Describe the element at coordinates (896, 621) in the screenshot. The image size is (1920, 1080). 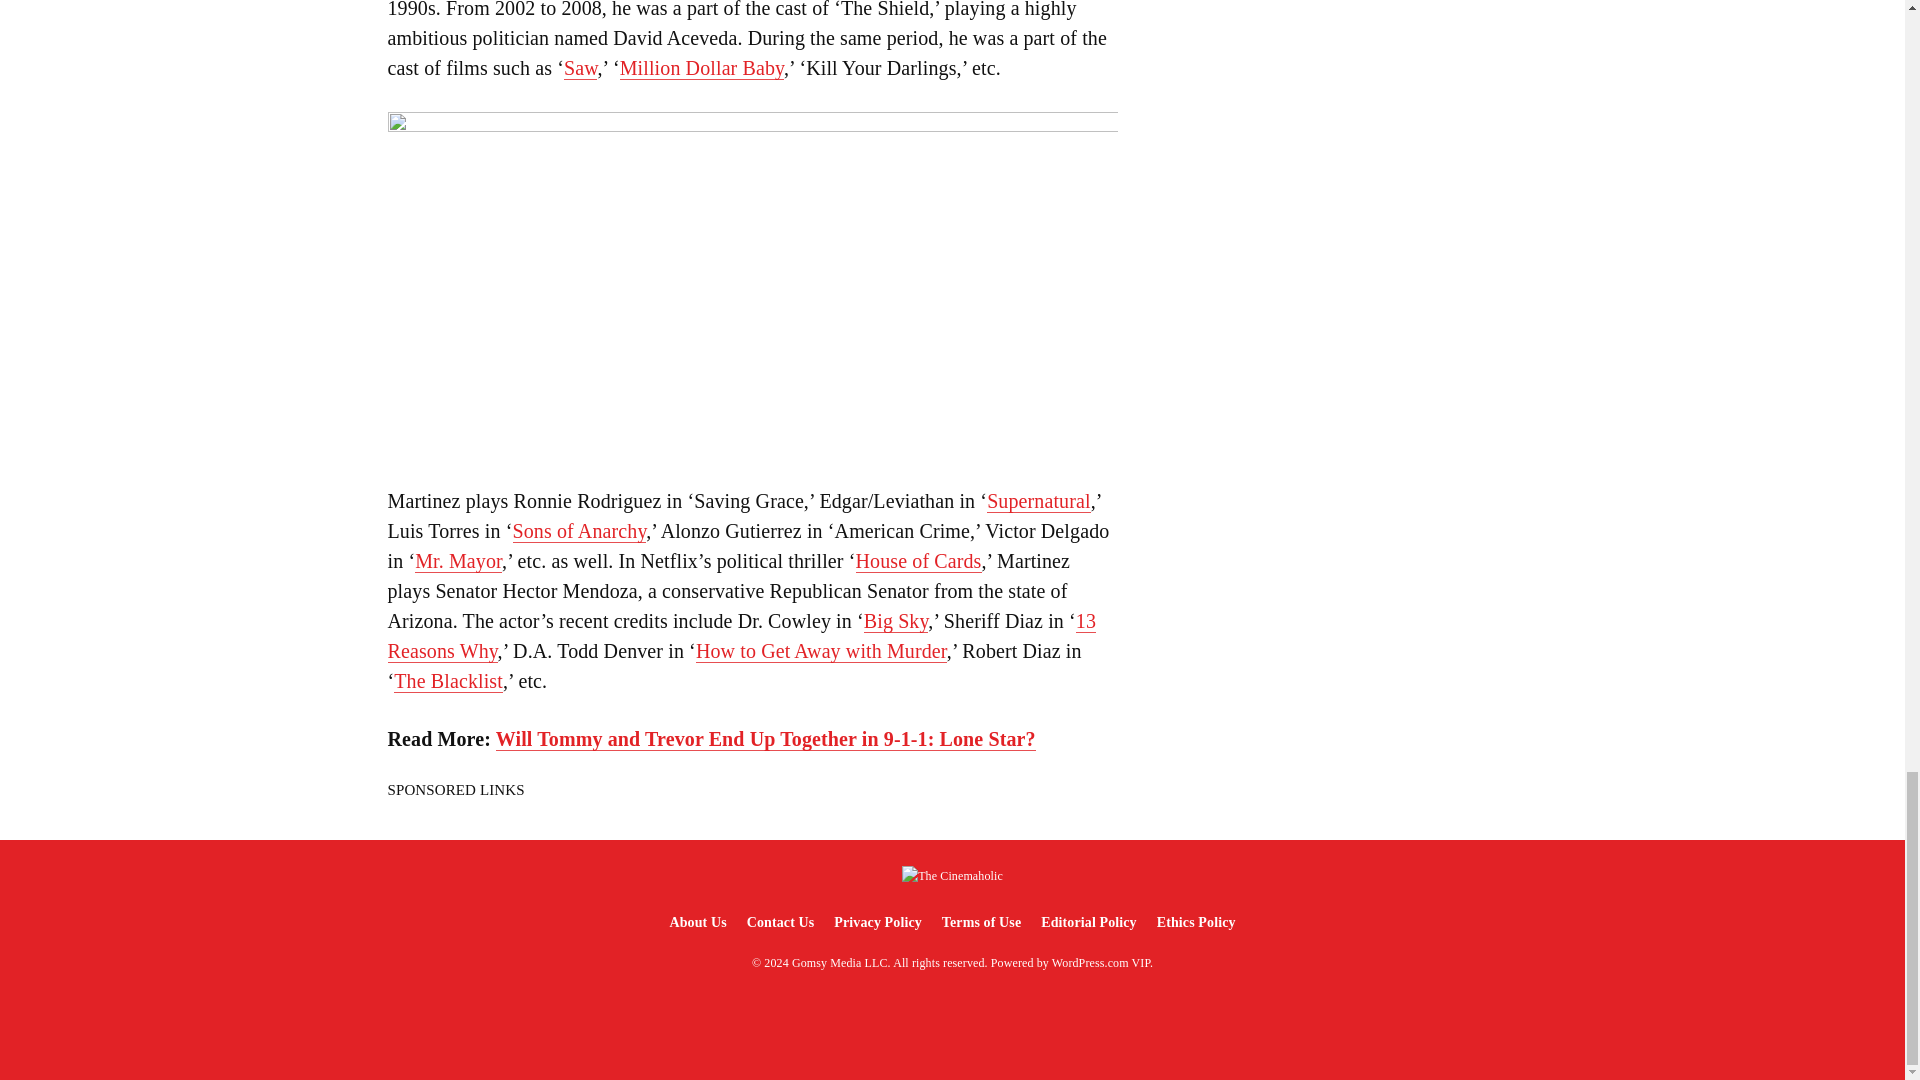
I see `Big Sky` at that location.